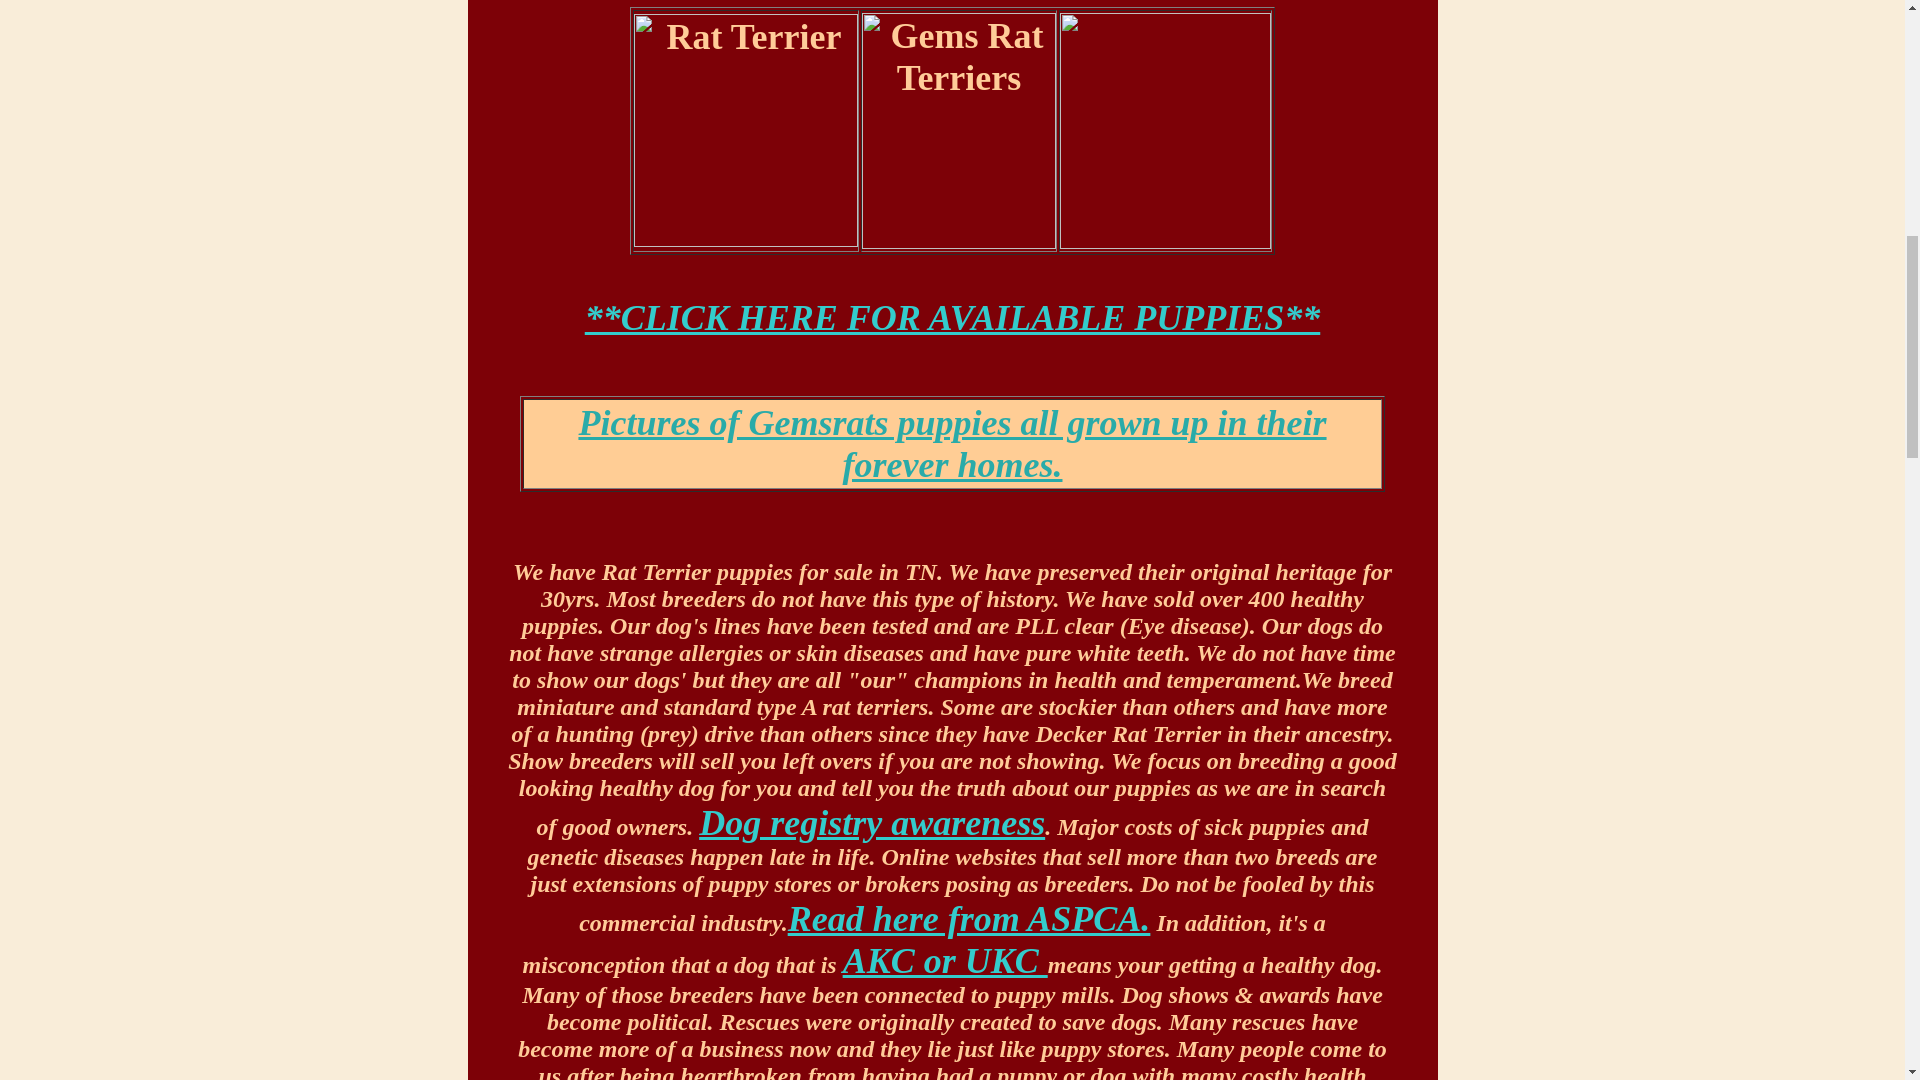 The width and height of the screenshot is (1920, 1080). I want to click on Dog registry awareness, so click(871, 823).